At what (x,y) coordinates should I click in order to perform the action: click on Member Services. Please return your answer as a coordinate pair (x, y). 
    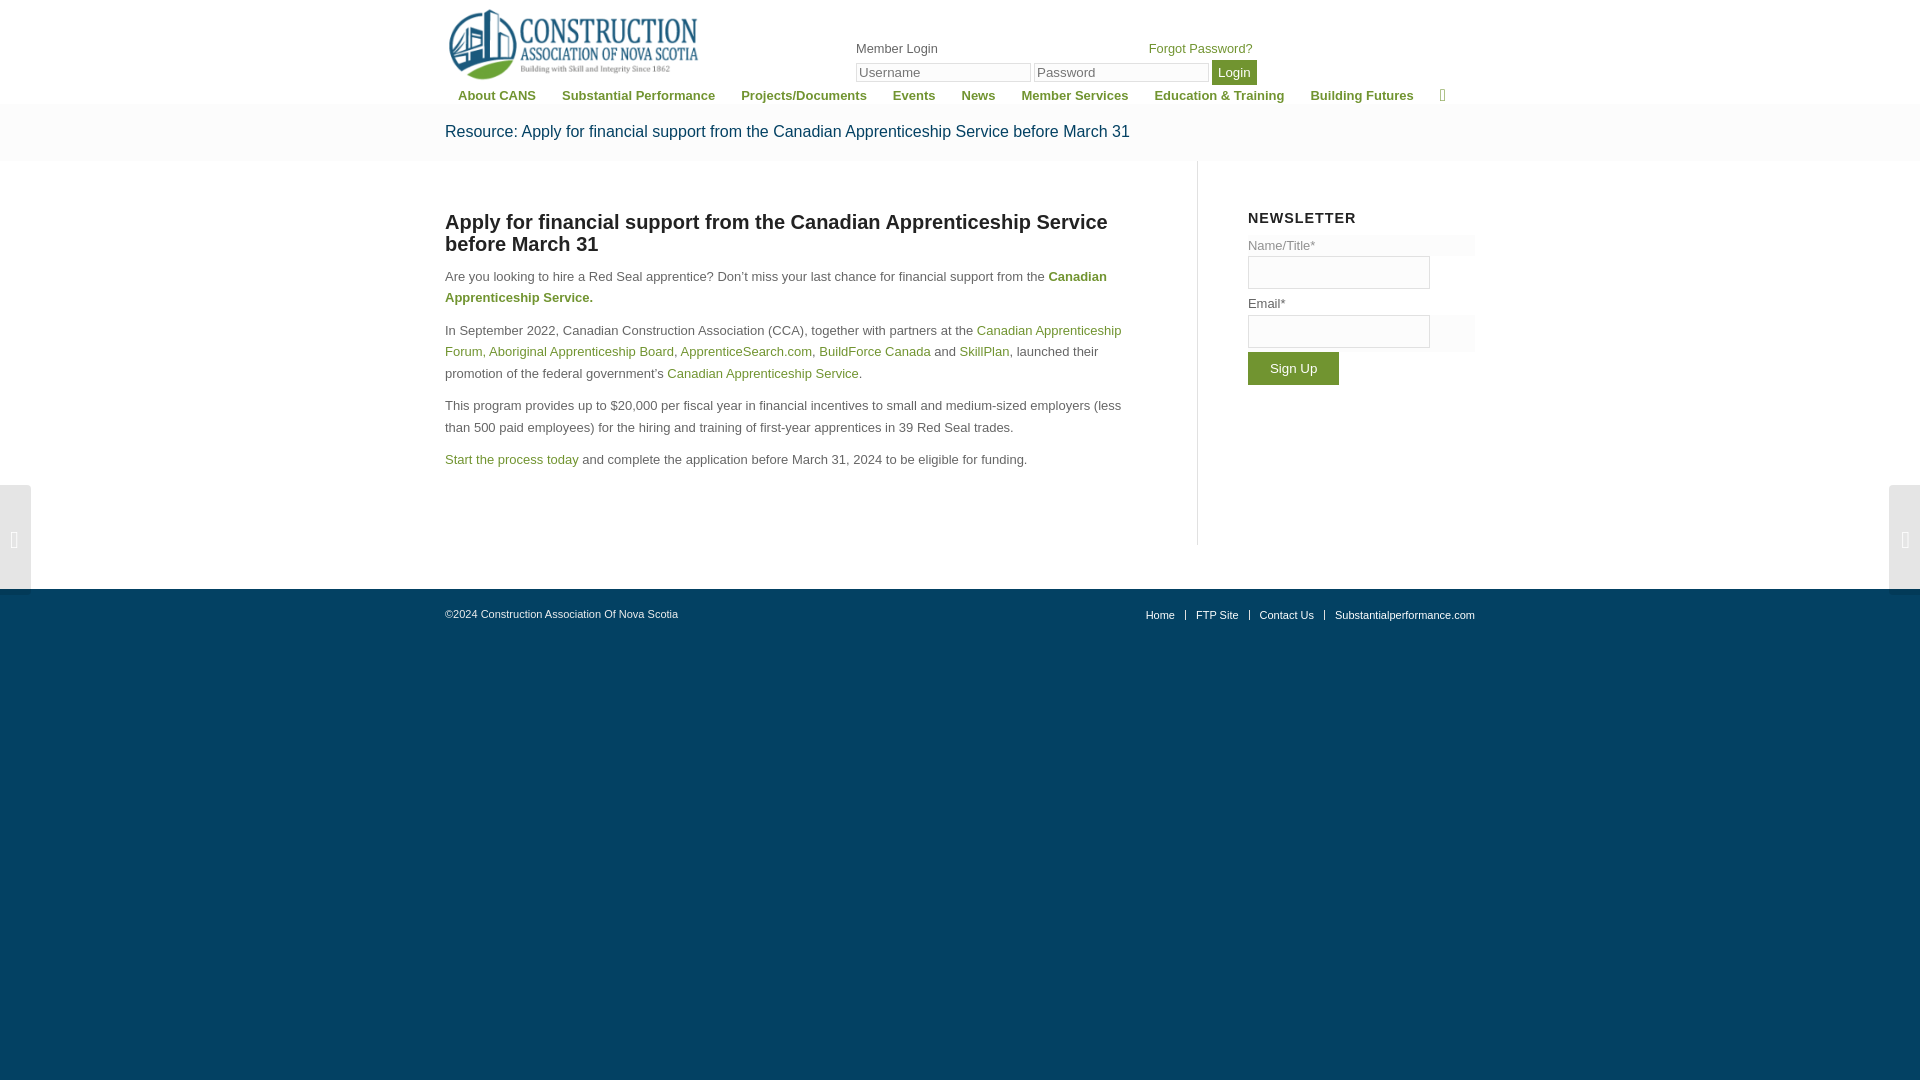
    Looking at the image, I should click on (1074, 96).